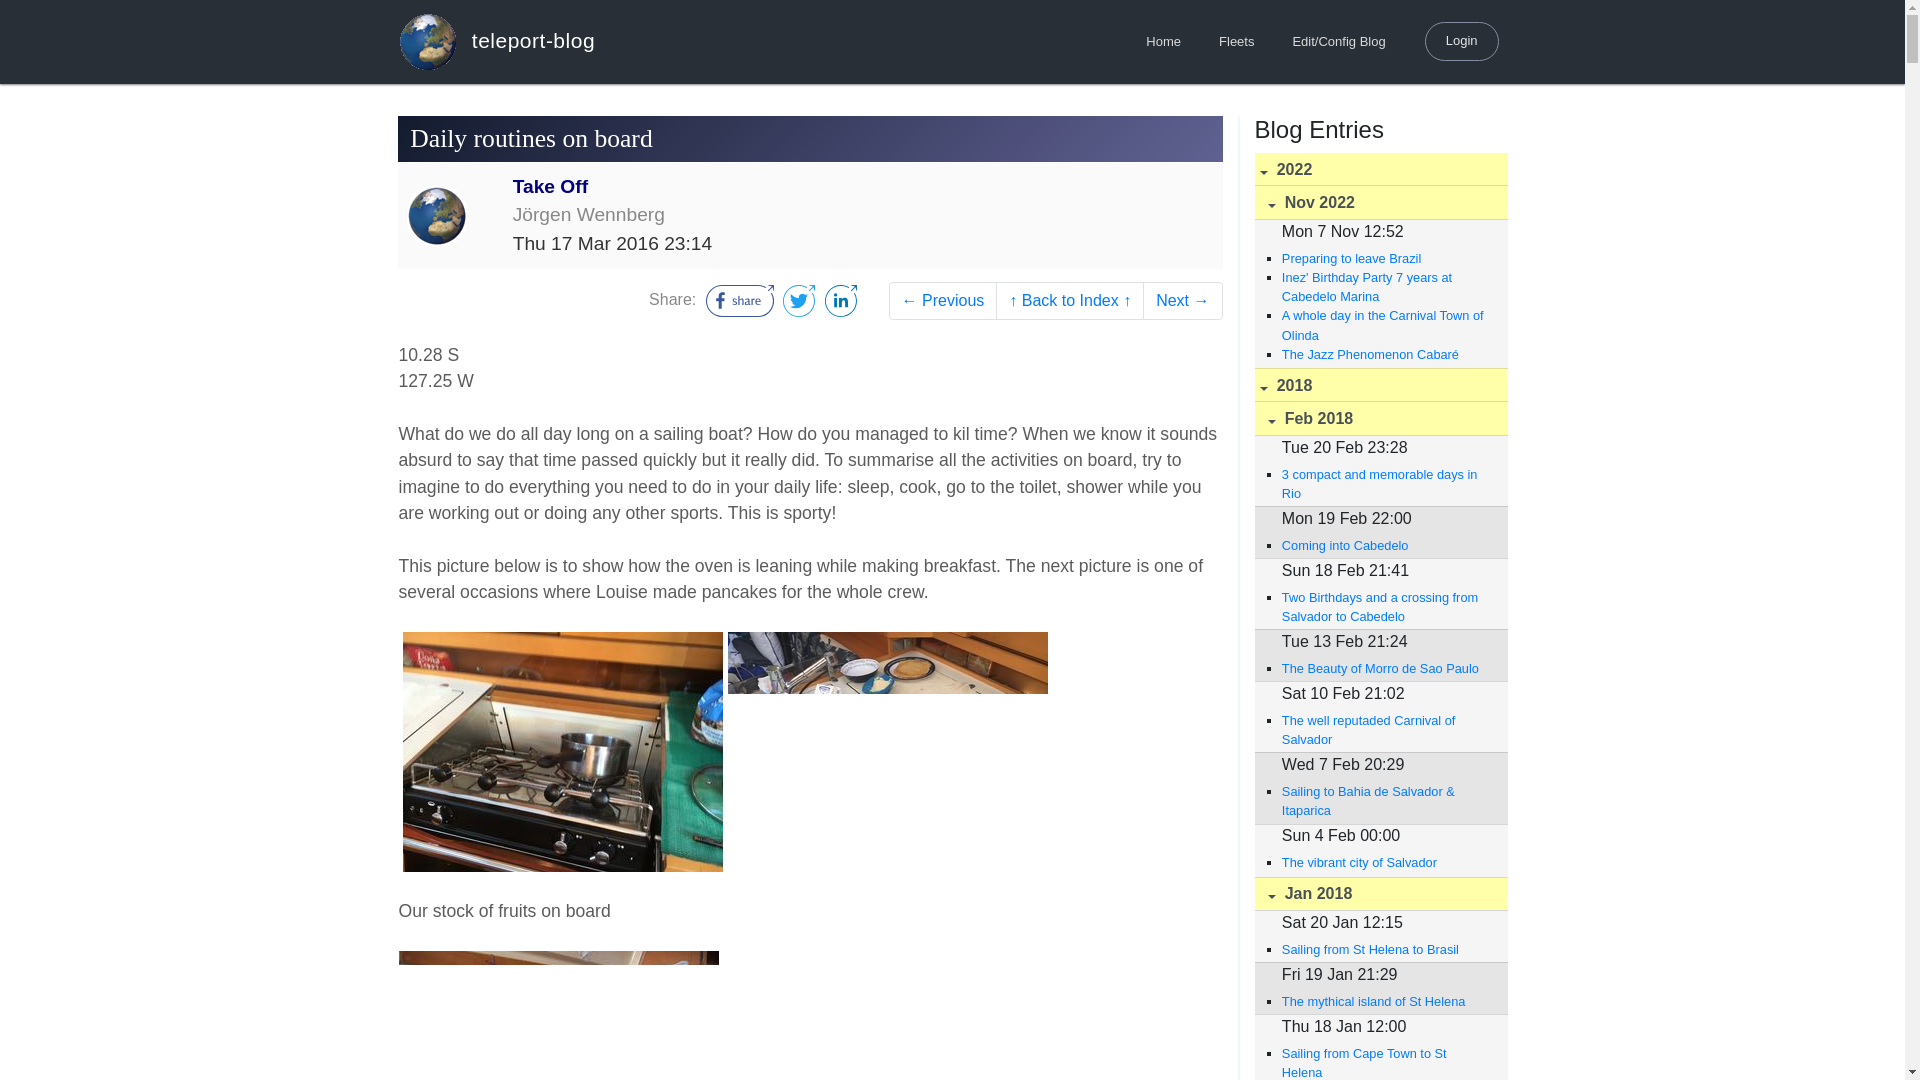 The image size is (1920, 1080). Describe the element at coordinates (1385, 606) in the screenshot. I see `Two Birthdays and a crossing from Salvador to Cabedelo` at that location.